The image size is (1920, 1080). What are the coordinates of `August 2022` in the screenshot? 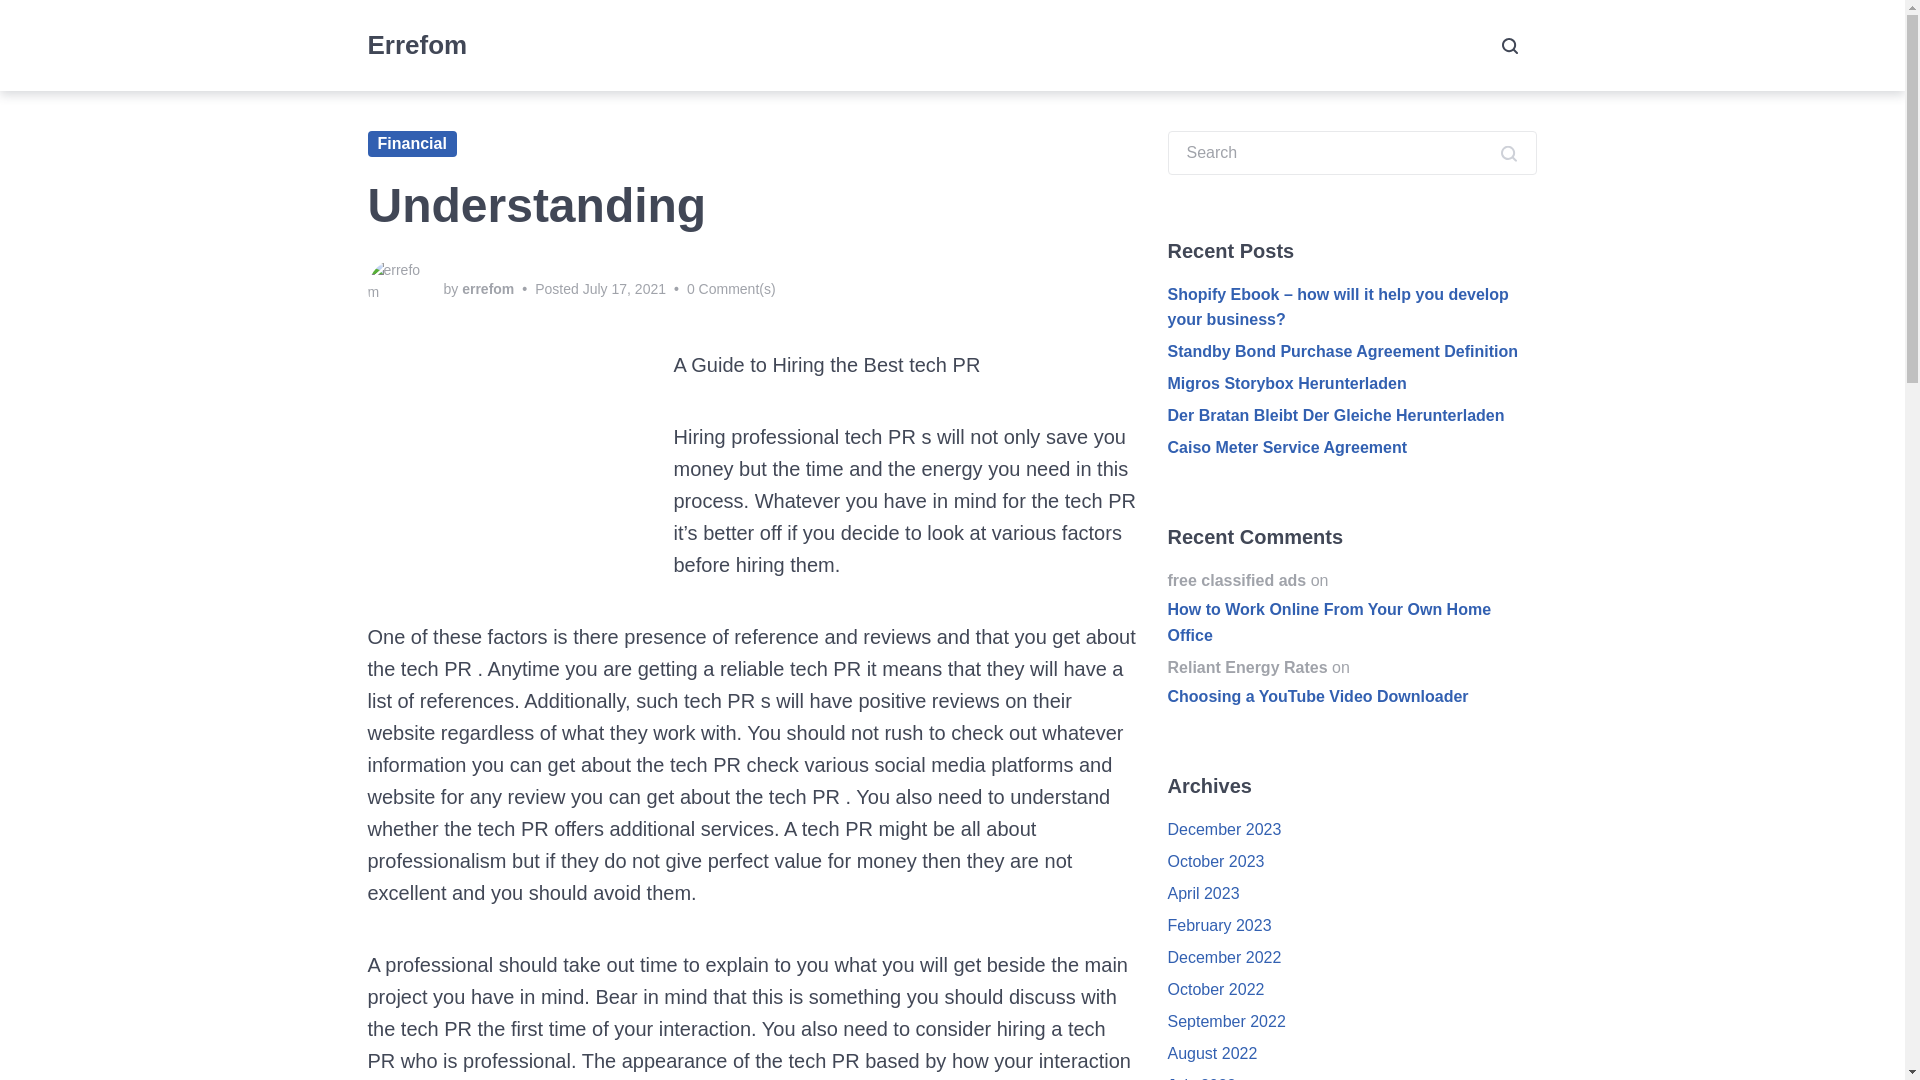 It's located at (1212, 1053).